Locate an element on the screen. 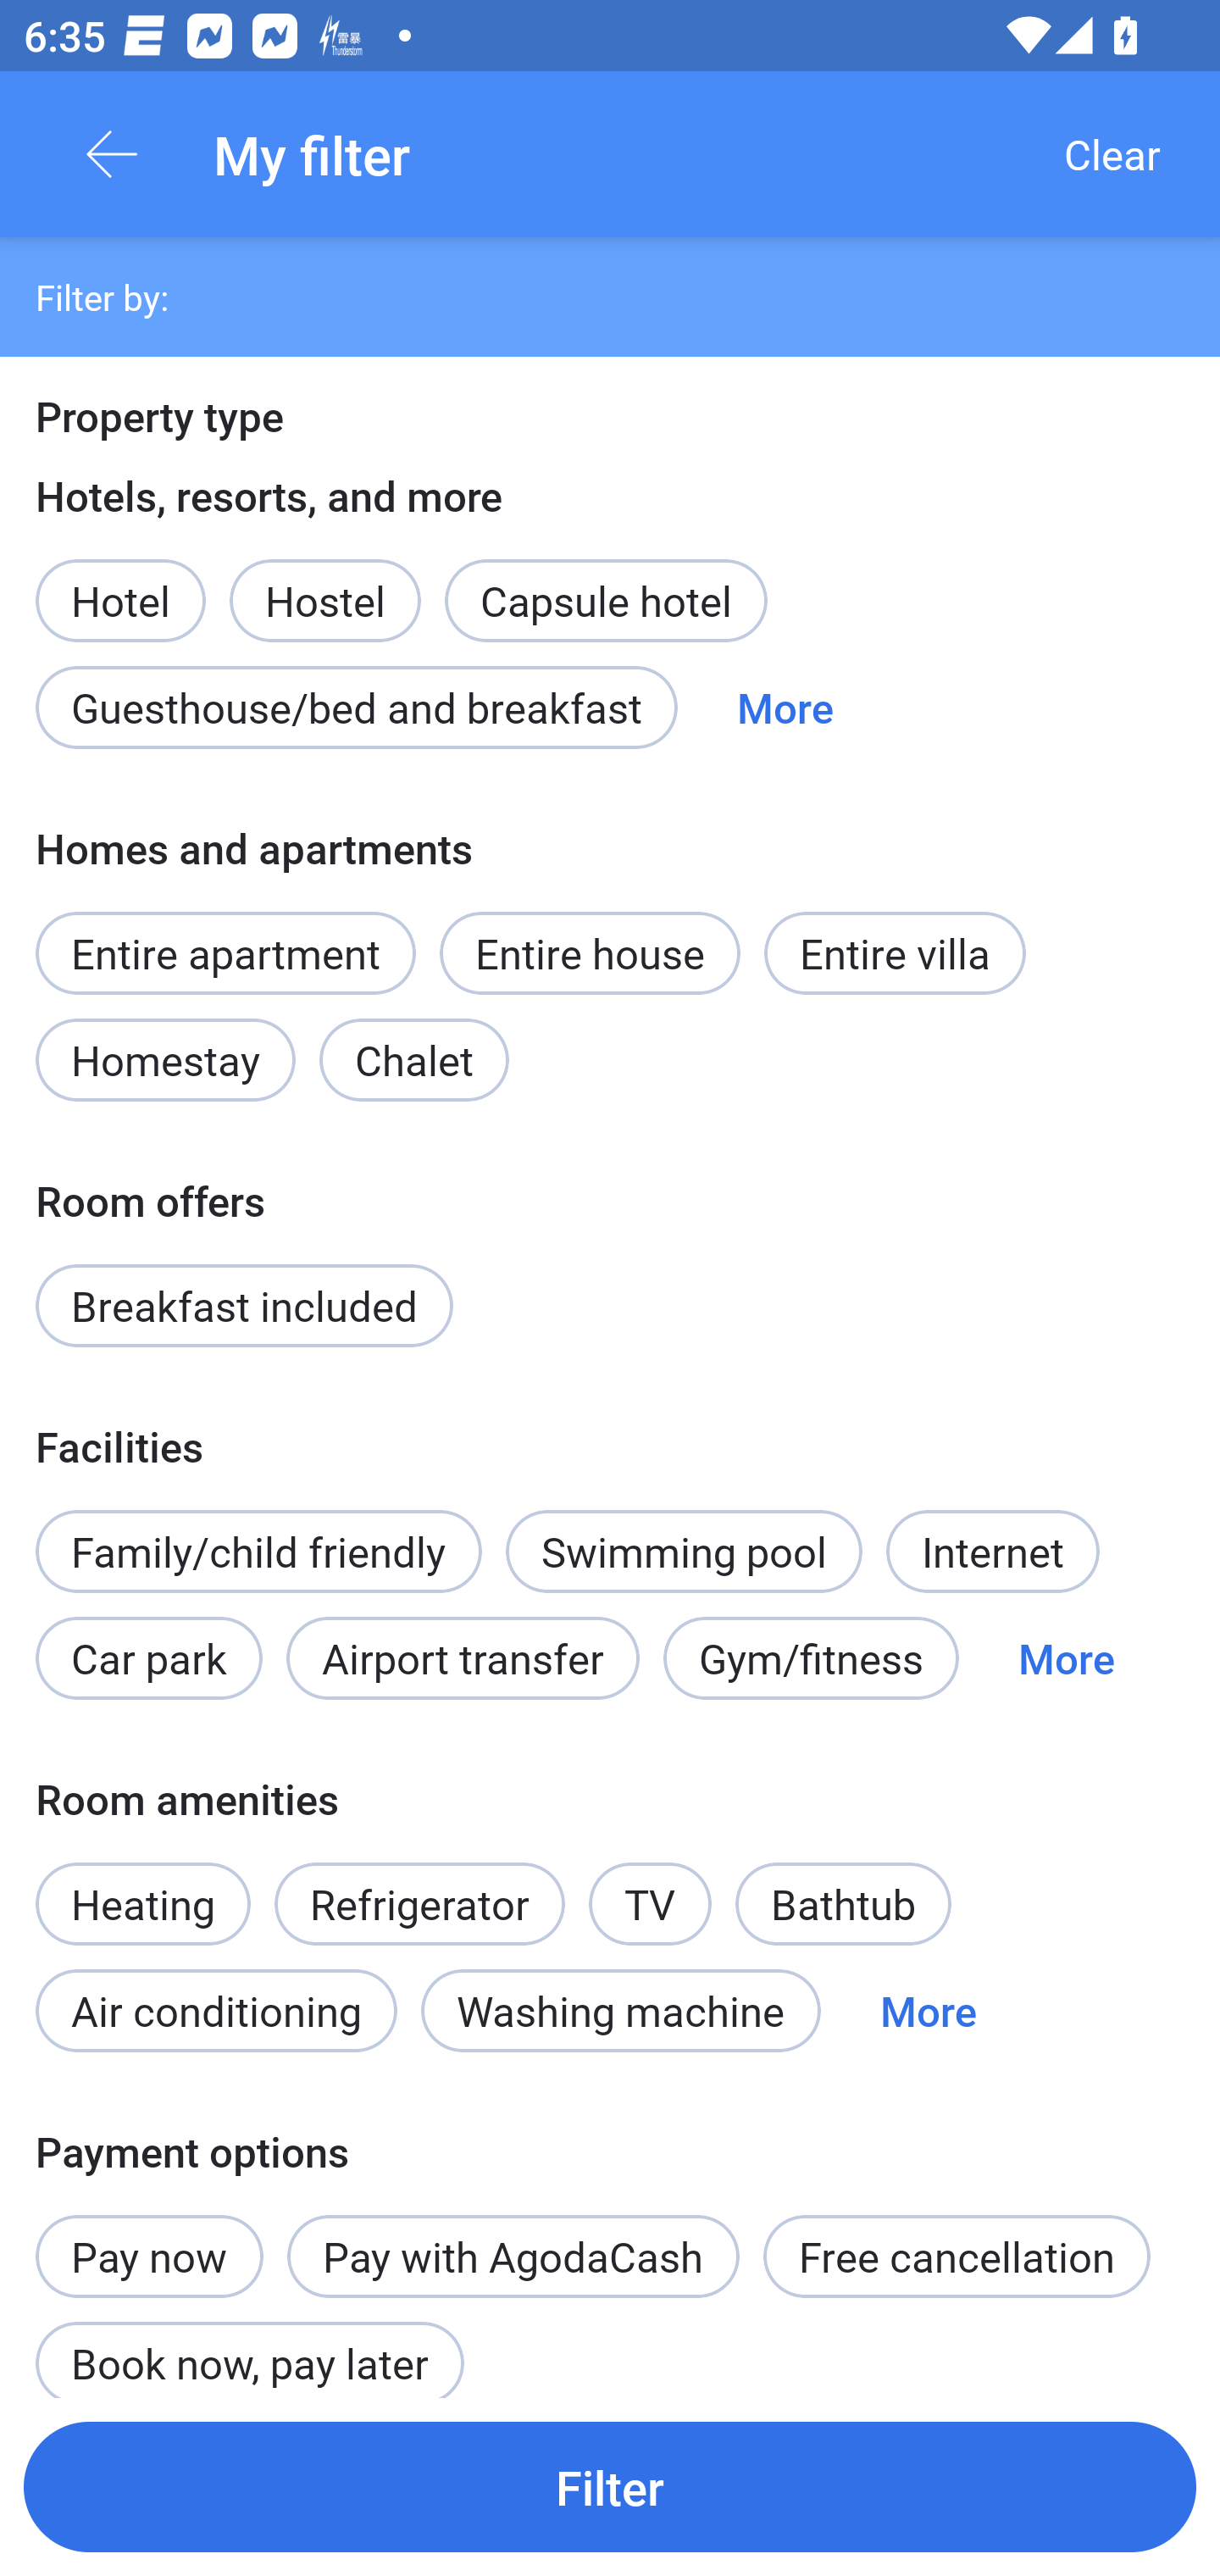 Image resolution: width=1220 pixels, height=2576 pixels. Air conditioning is located at coordinates (216, 2010).